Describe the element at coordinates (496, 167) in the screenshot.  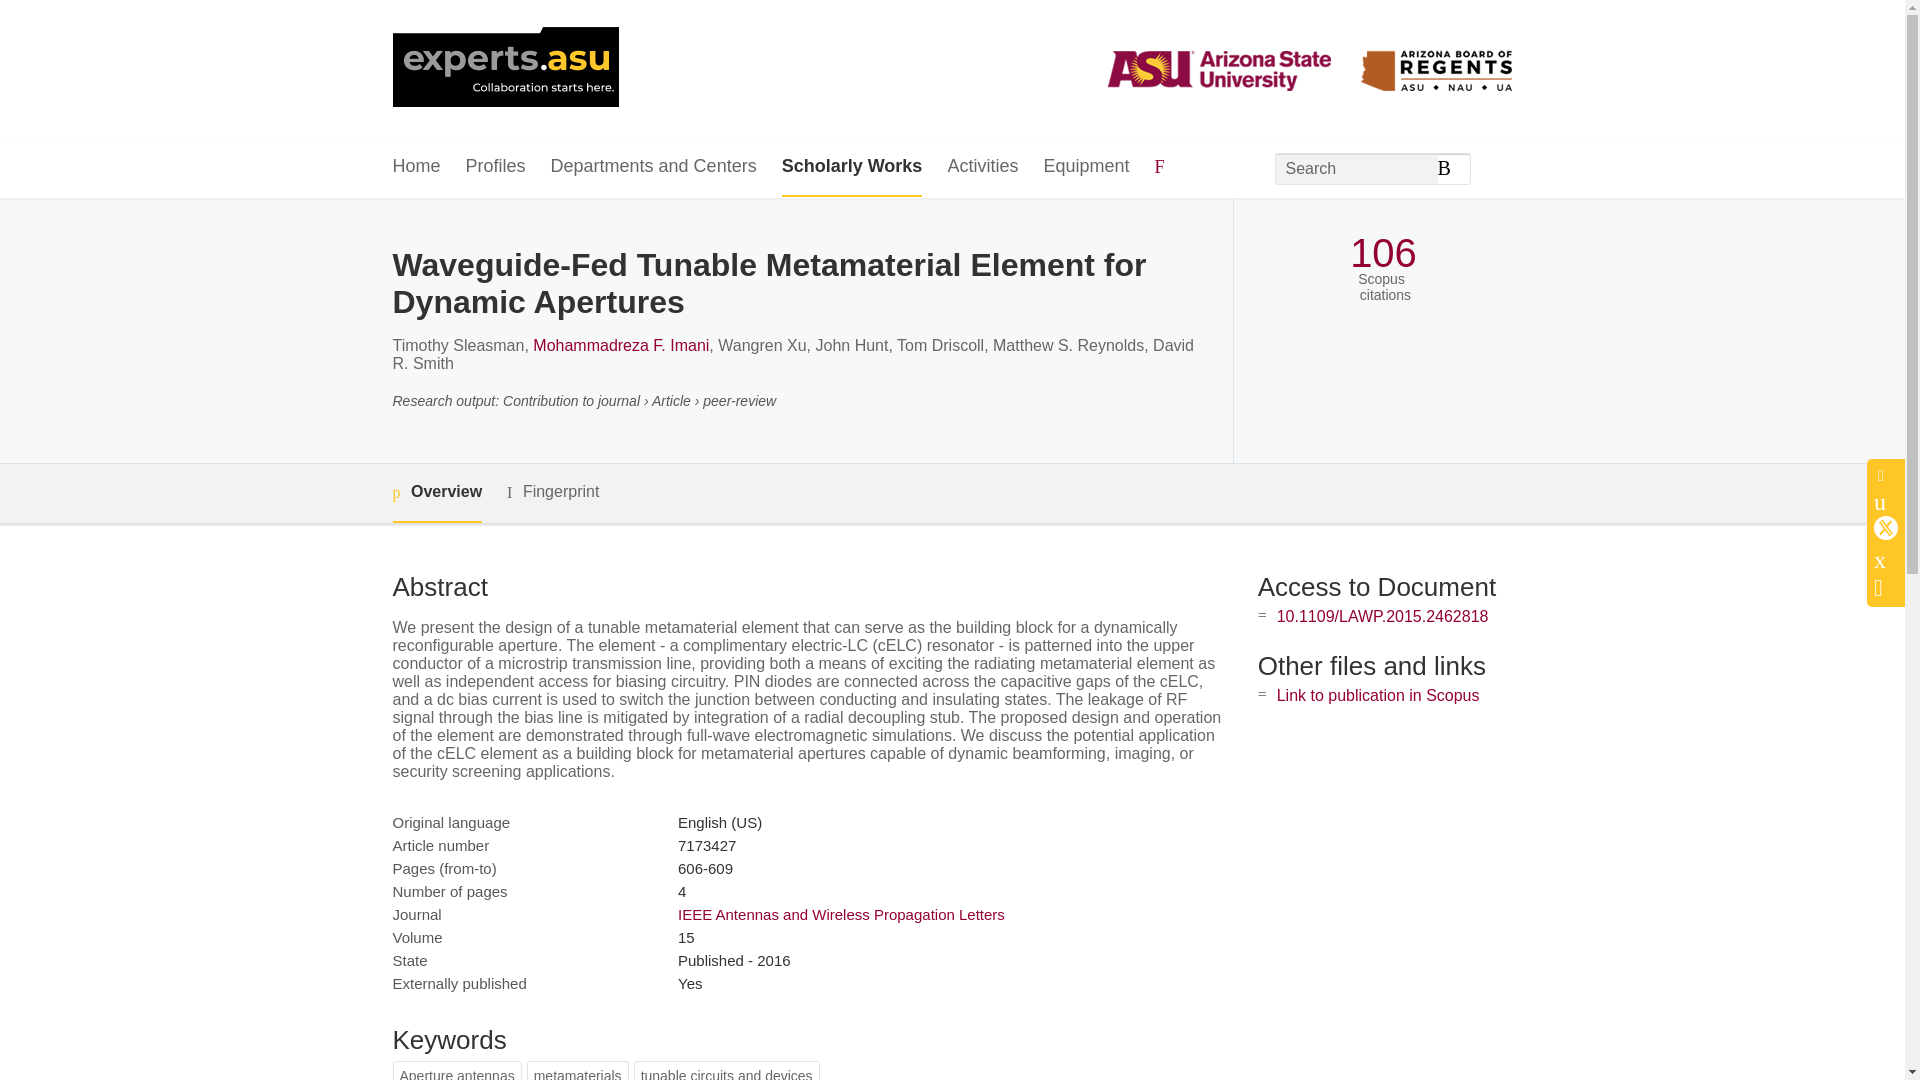
I see `Profiles` at that location.